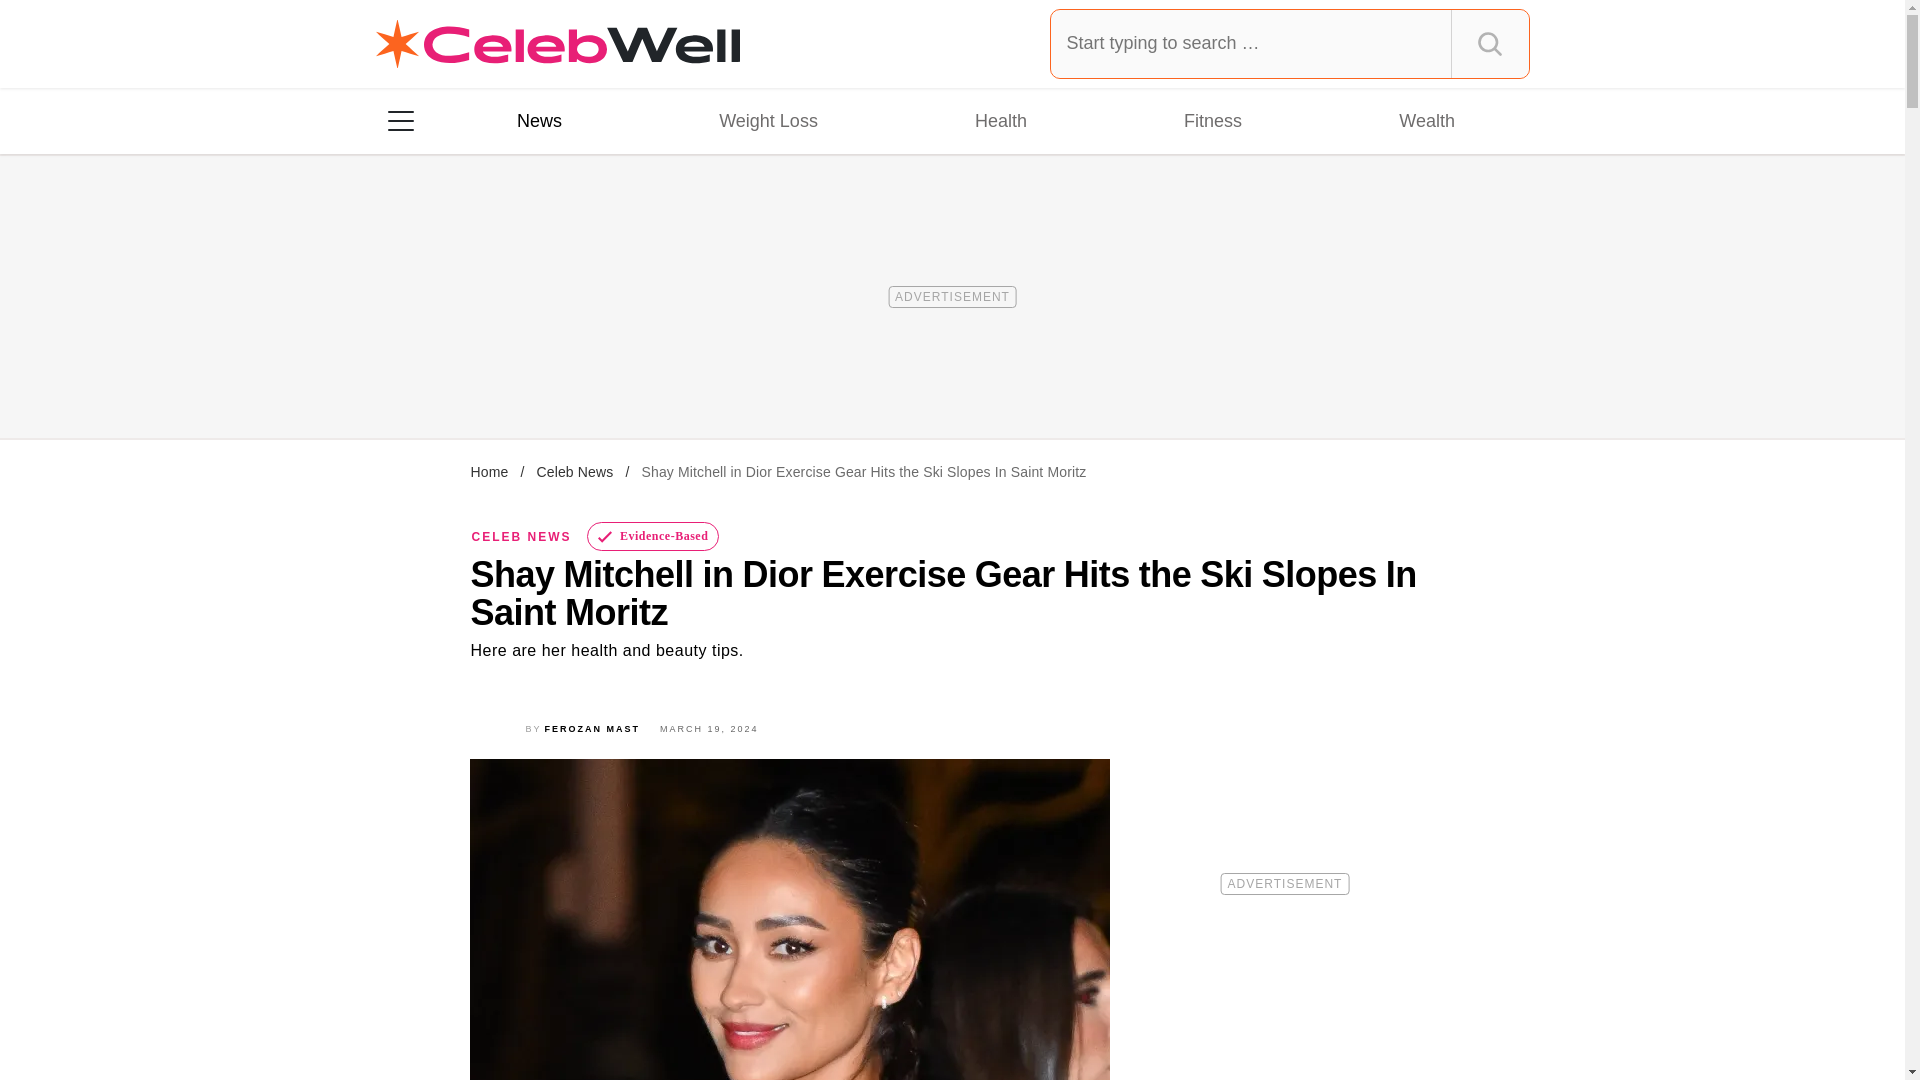 The height and width of the screenshot is (1080, 1920). Describe the element at coordinates (574, 472) in the screenshot. I see `Celeb News` at that location.